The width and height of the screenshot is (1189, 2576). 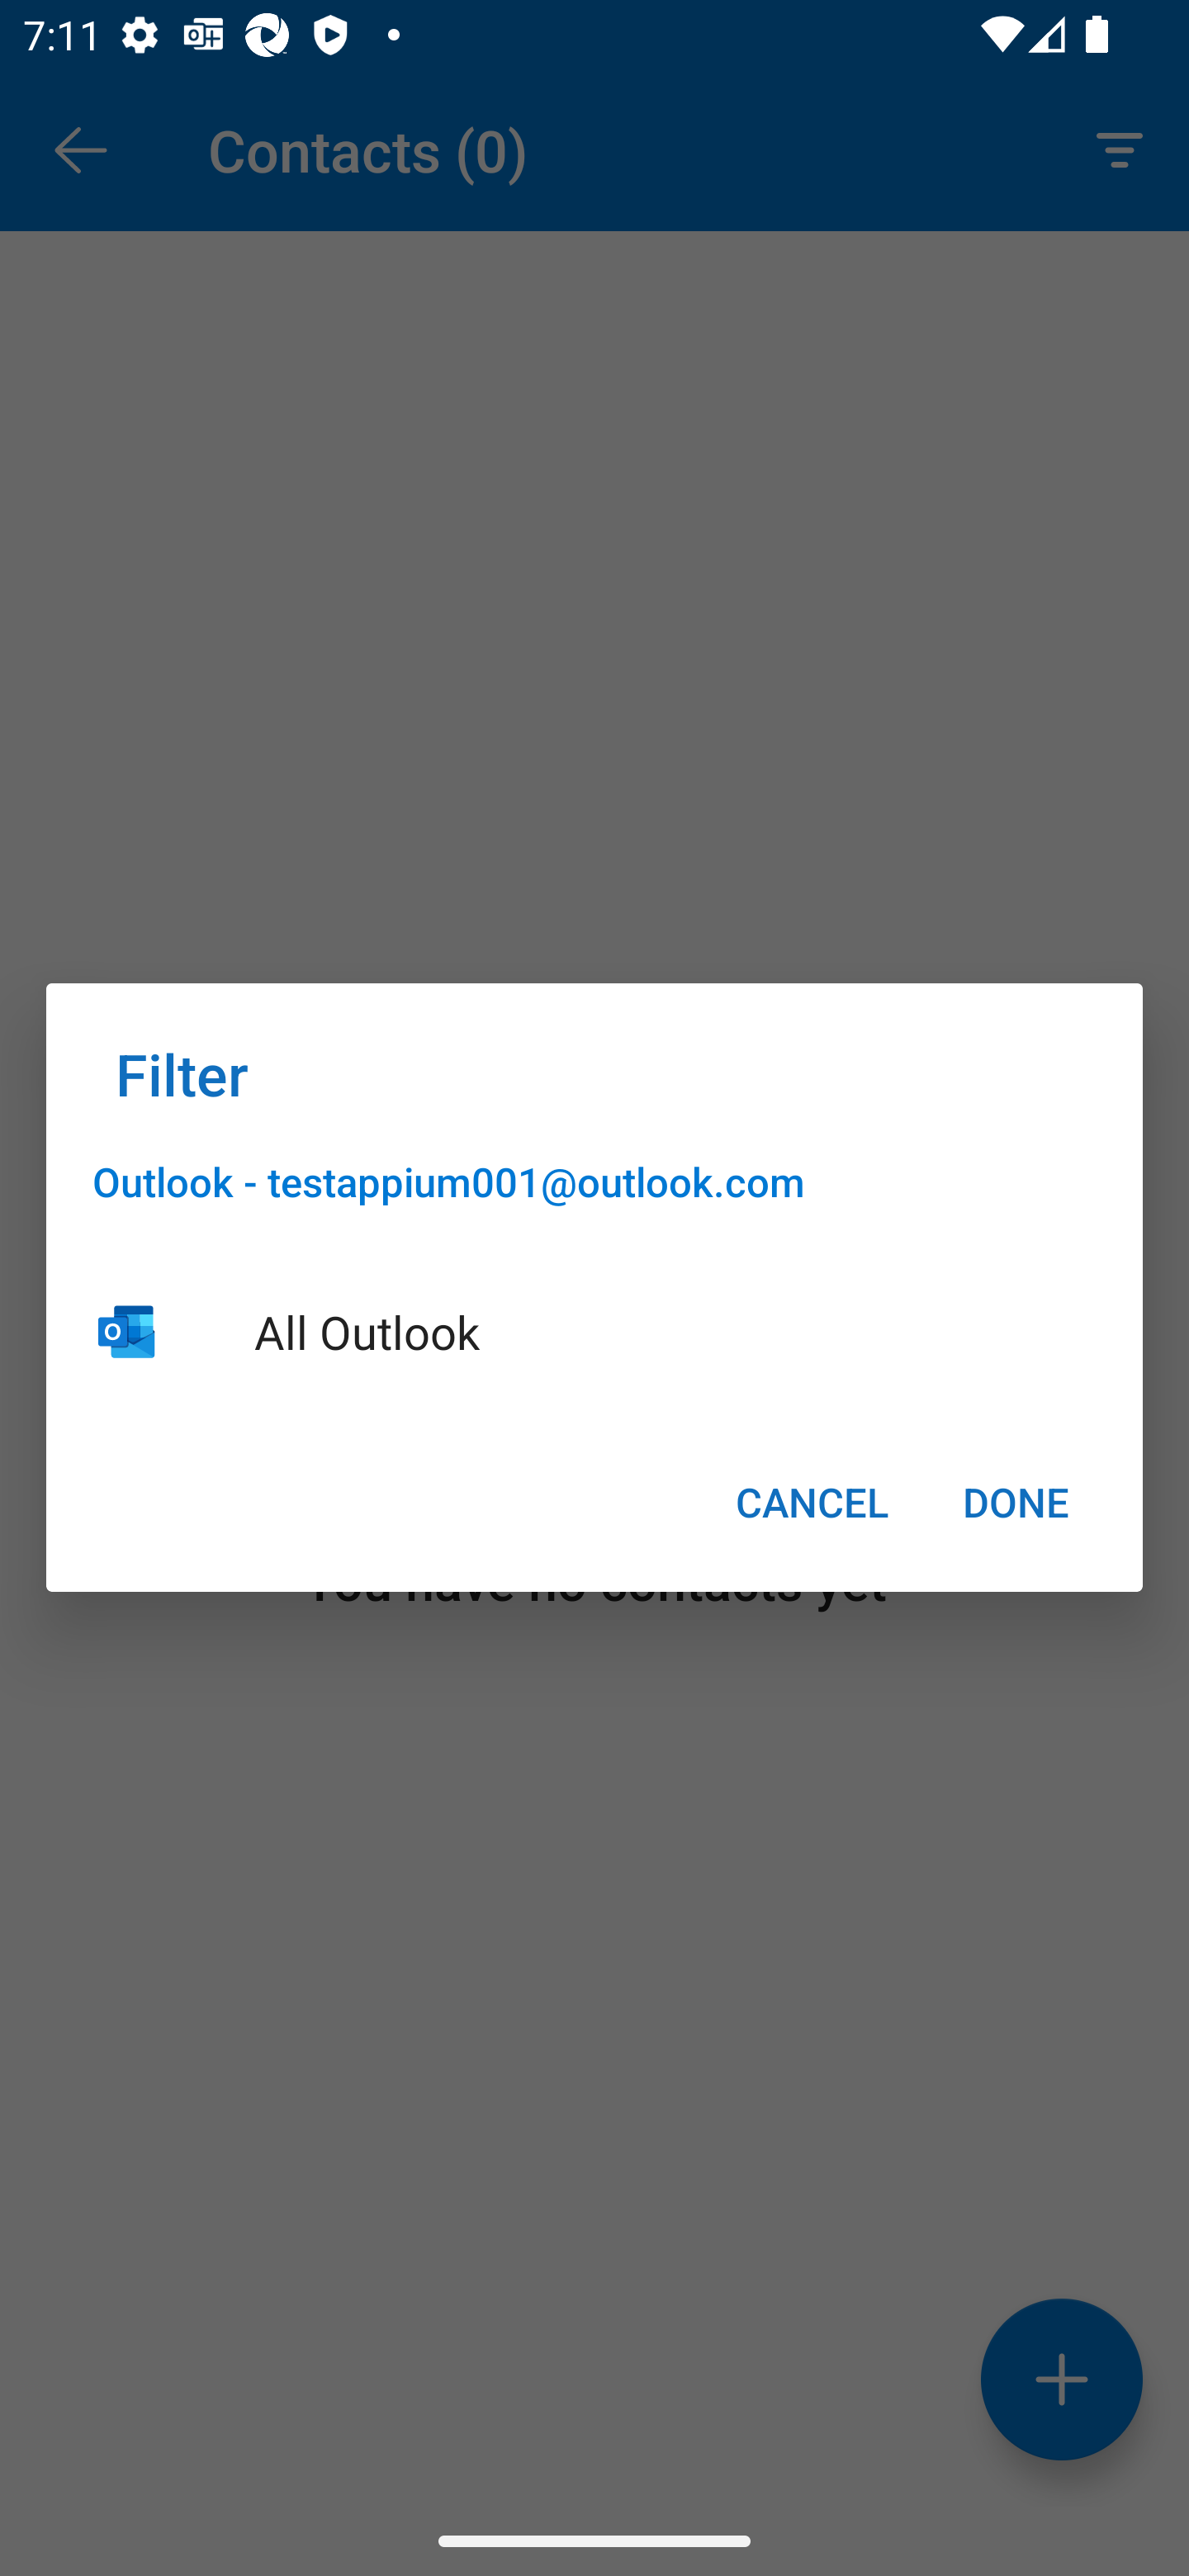 I want to click on CANCEL, so click(x=812, y=1501).